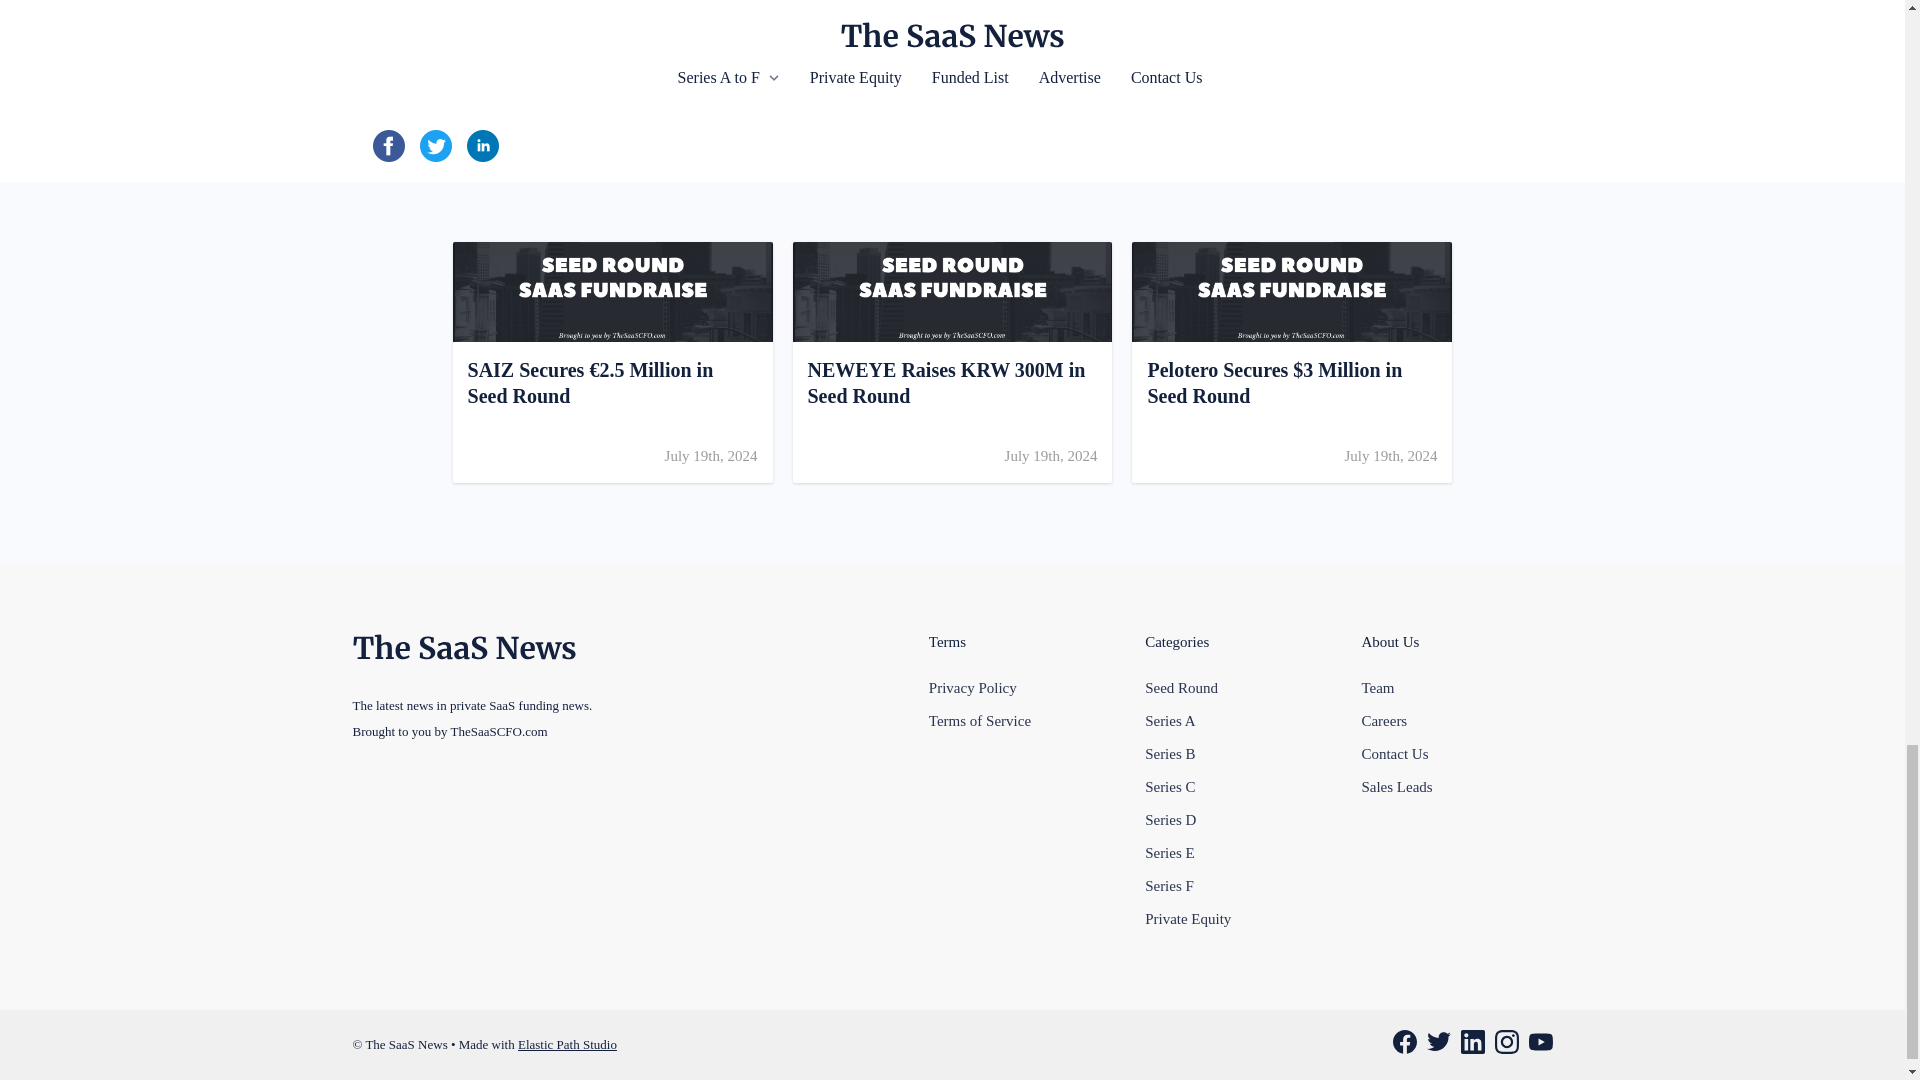 The width and height of the screenshot is (1920, 1080). What do you see at coordinates (1169, 785) in the screenshot?
I see `Series E` at bounding box center [1169, 785].